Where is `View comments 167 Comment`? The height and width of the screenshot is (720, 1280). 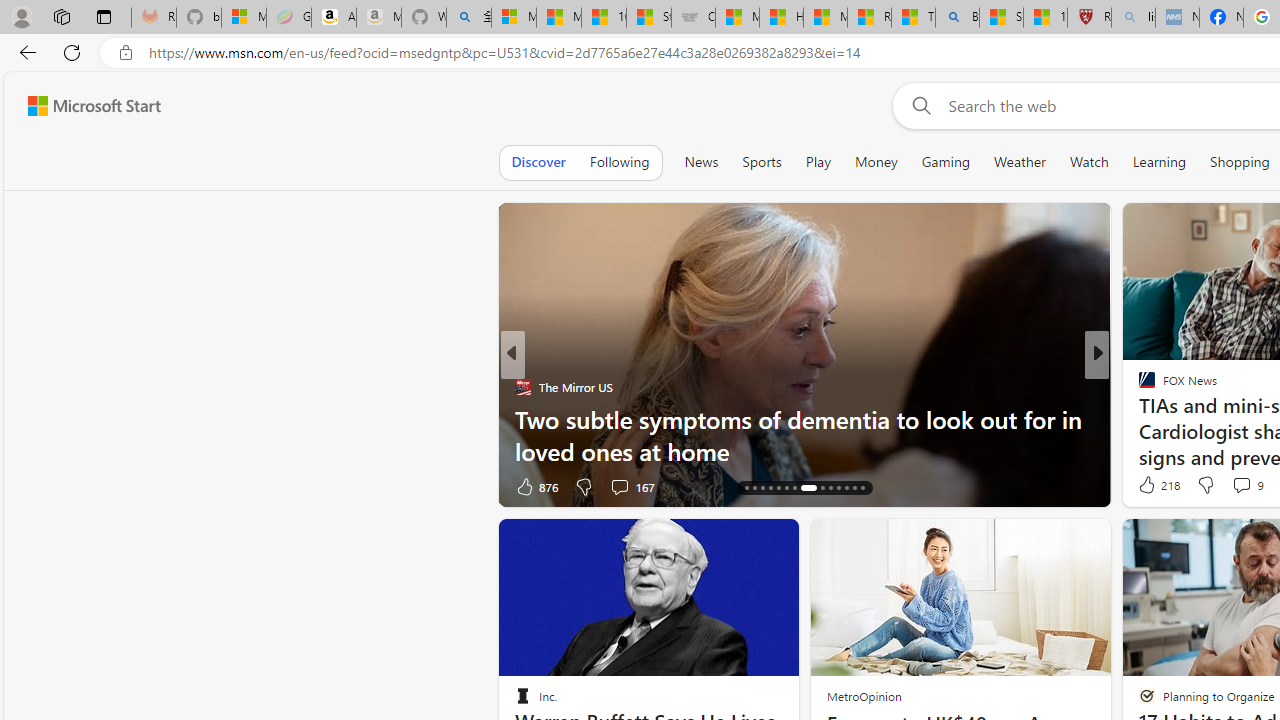
View comments 167 Comment is located at coordinates (632, 486).